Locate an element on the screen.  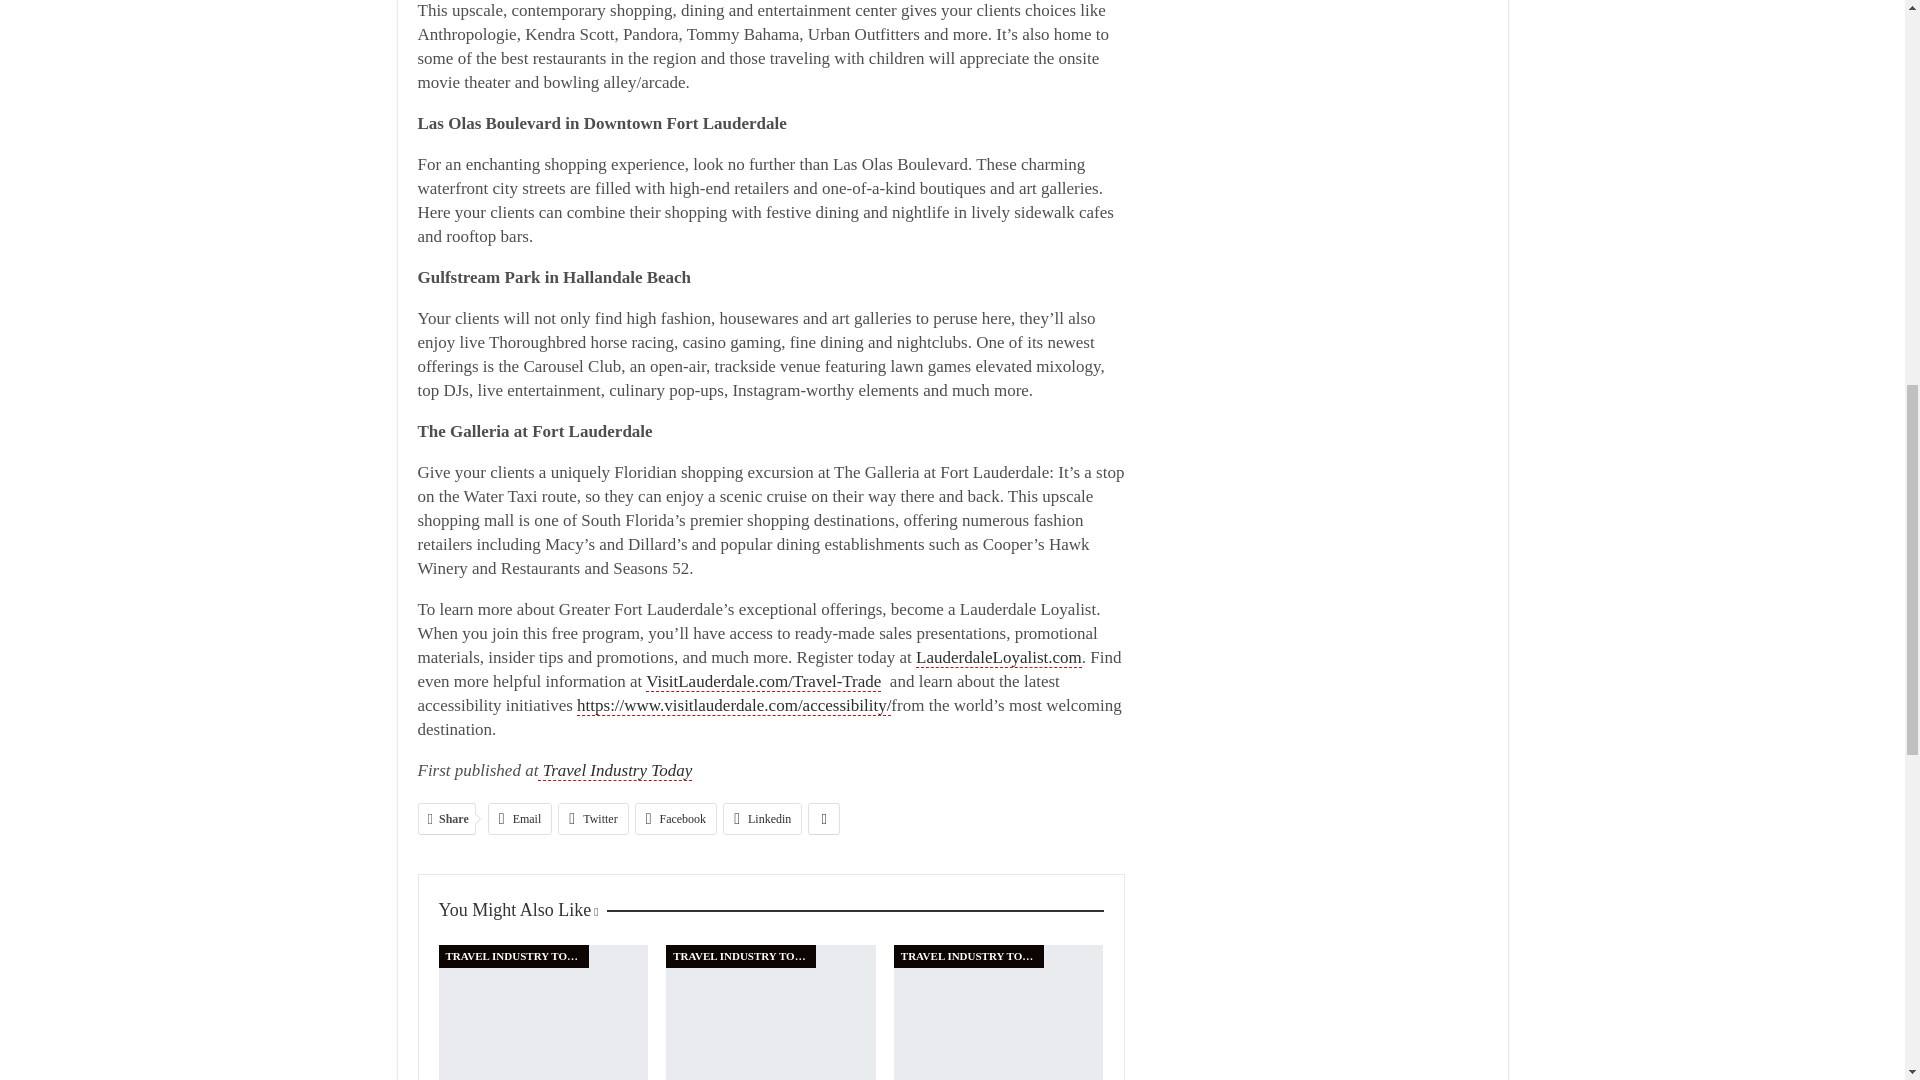
VIKING POLARIS CRUISE DELIVERS MORE THAN ADVENTURE is located at coordinates (542, 1012).